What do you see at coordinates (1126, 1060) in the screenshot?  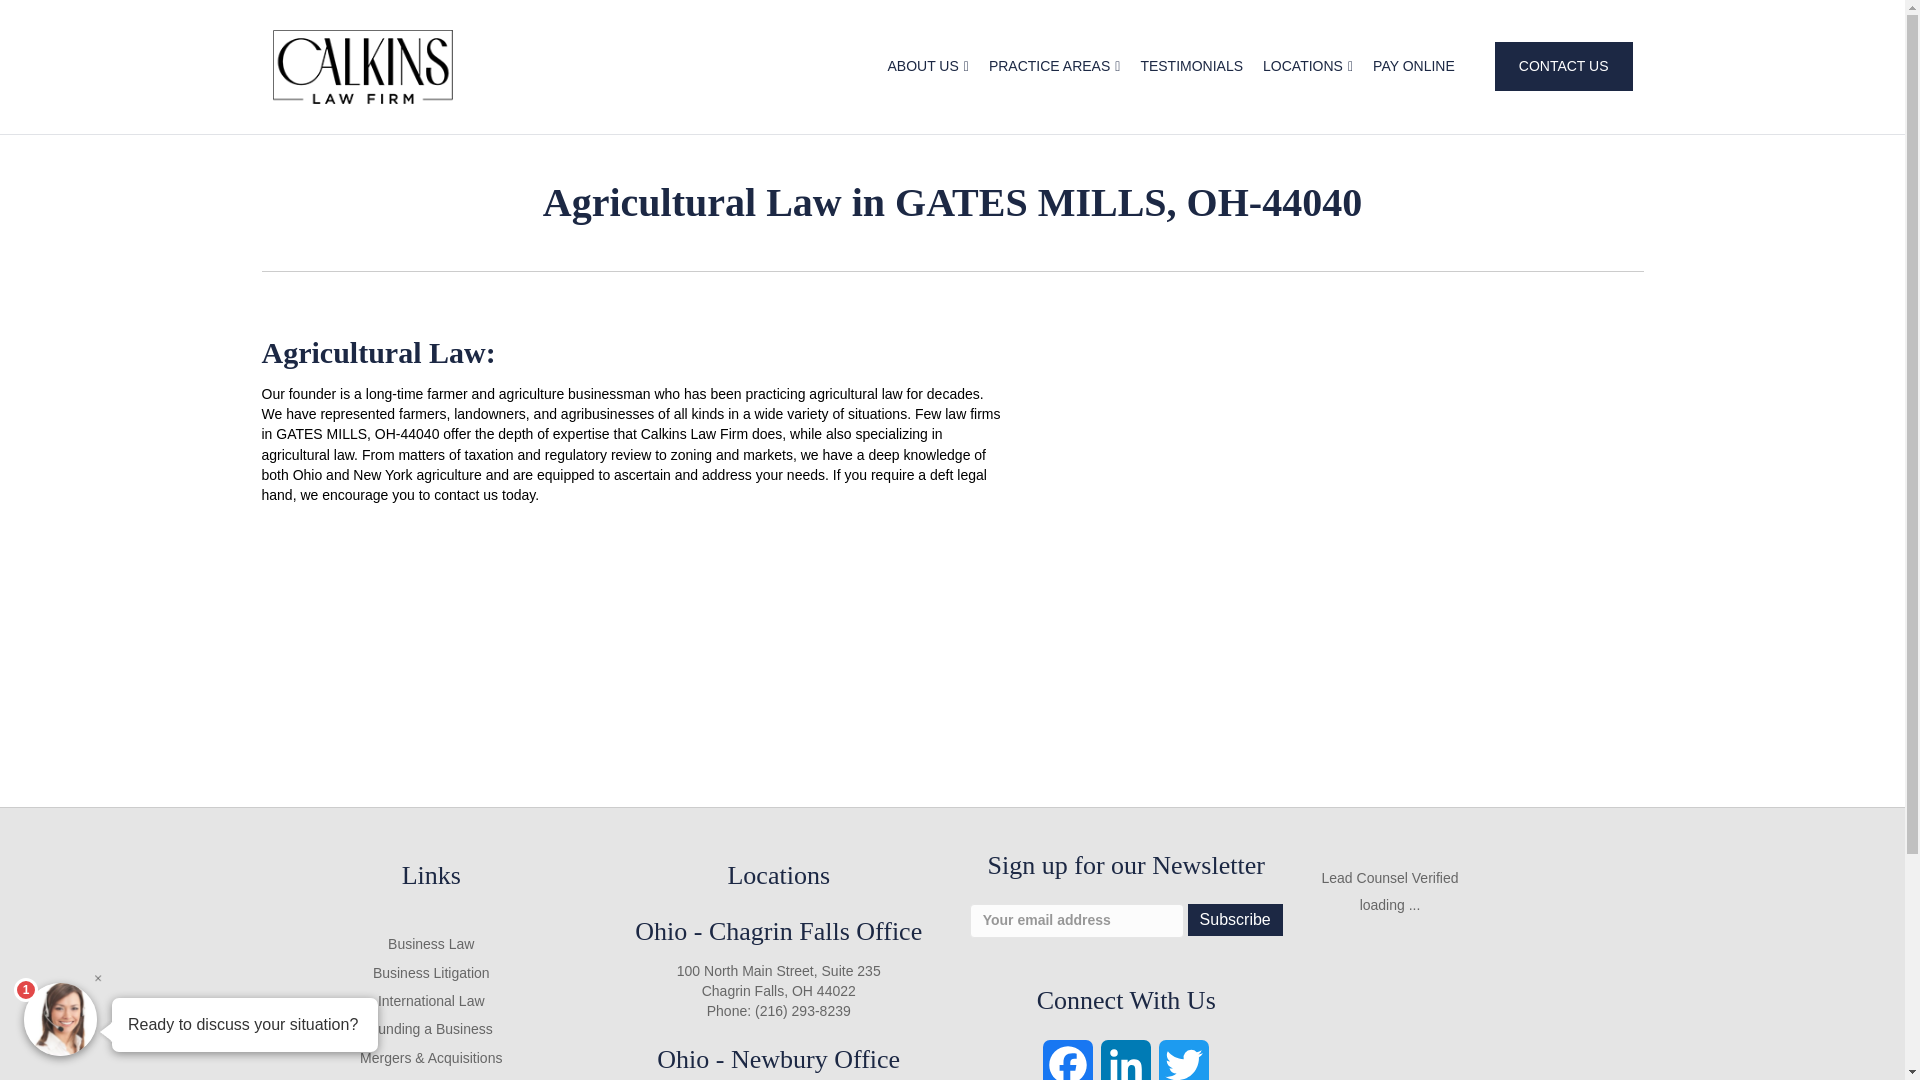 I see `LinkedIn` at bounding box center [1126, 1060].